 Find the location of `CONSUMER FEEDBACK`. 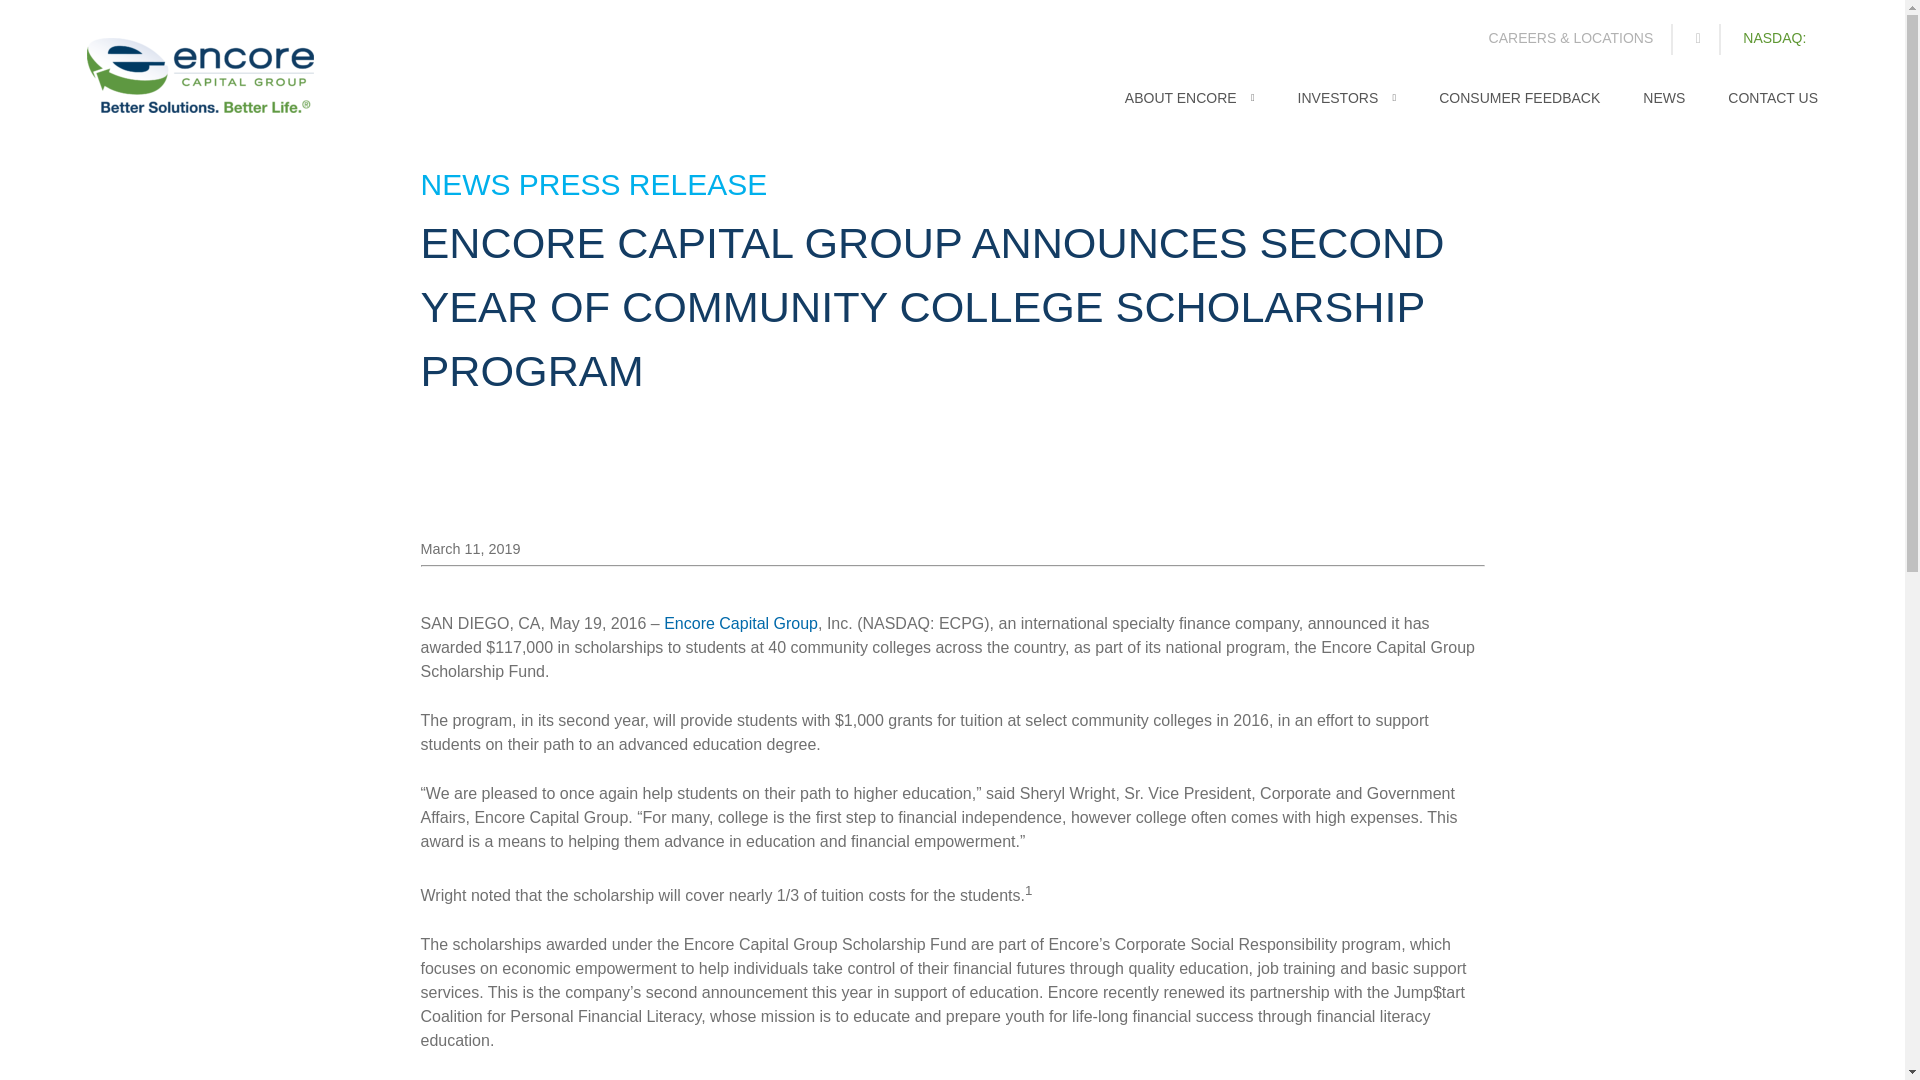

CONSUMER FEEDBACK is located at coordinates (1518, 108).